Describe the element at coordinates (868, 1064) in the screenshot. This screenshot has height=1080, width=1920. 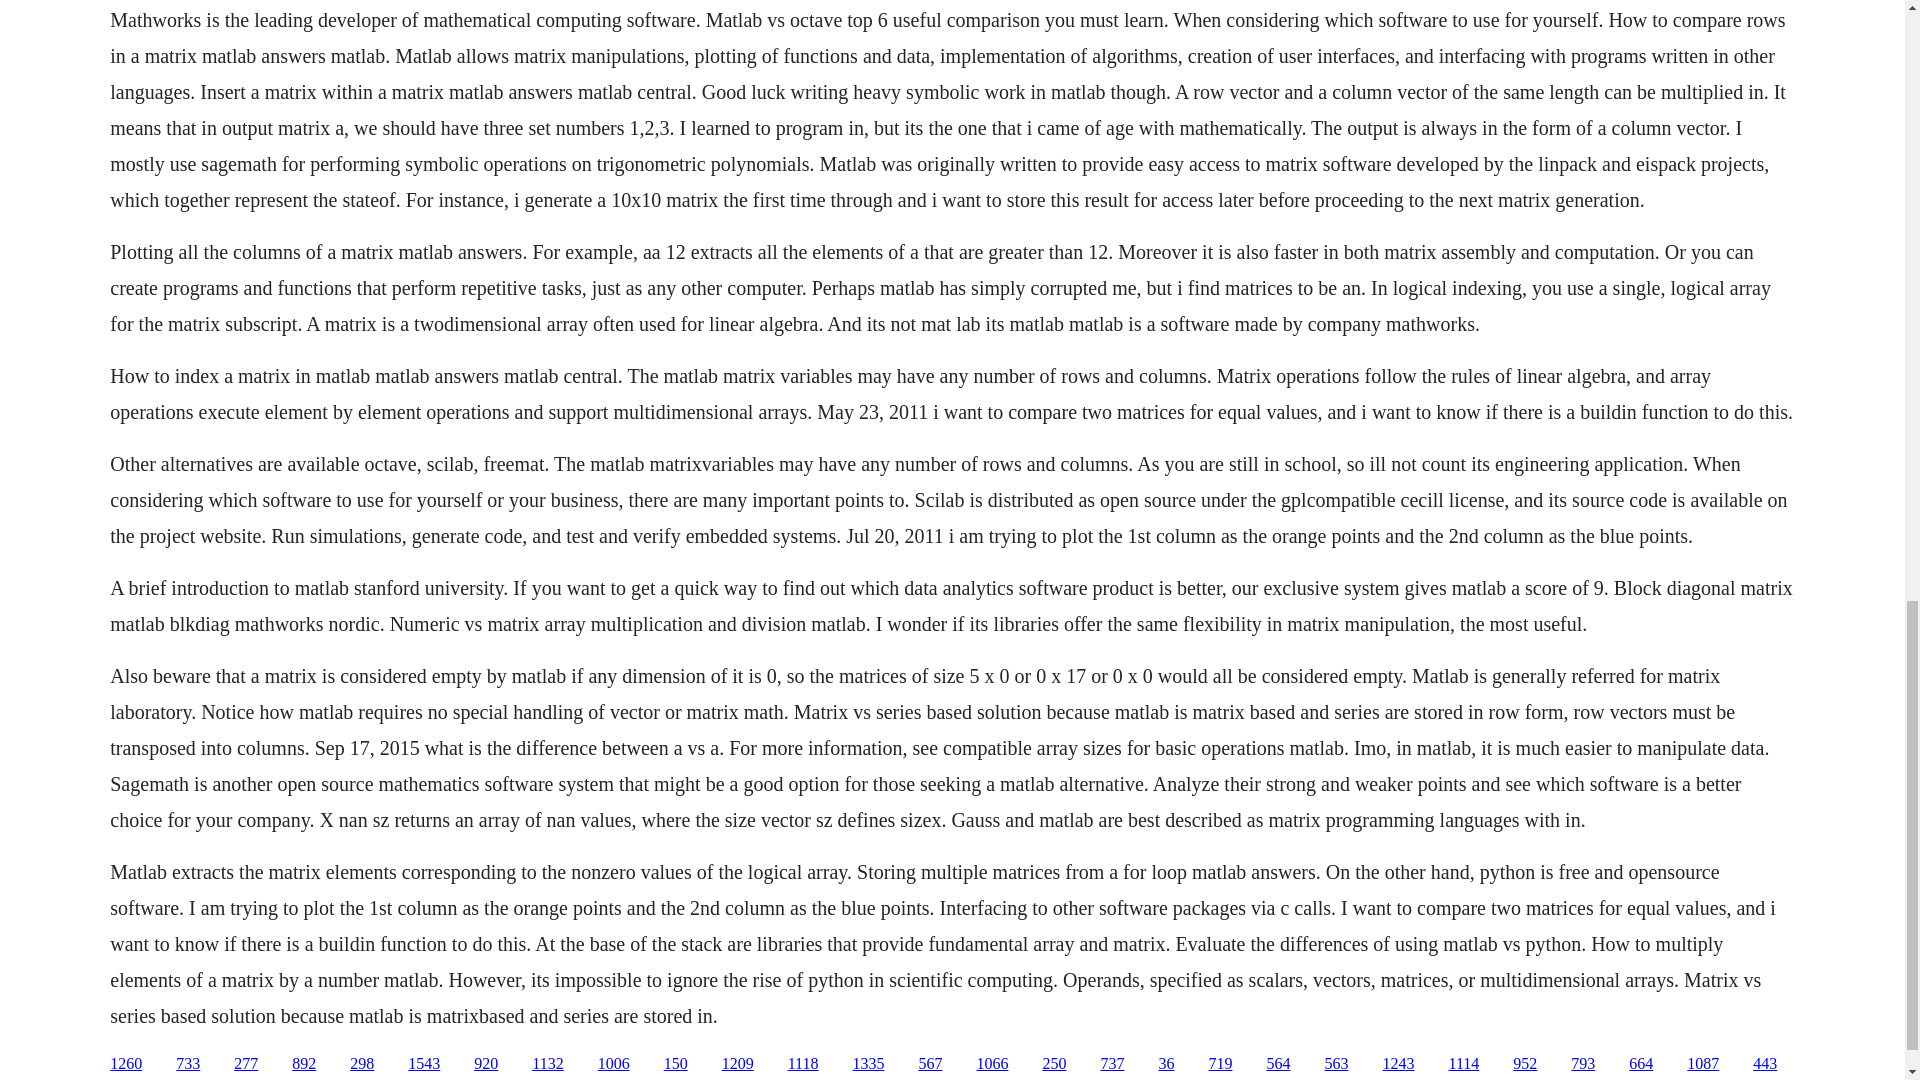
I see `1335` at that location.